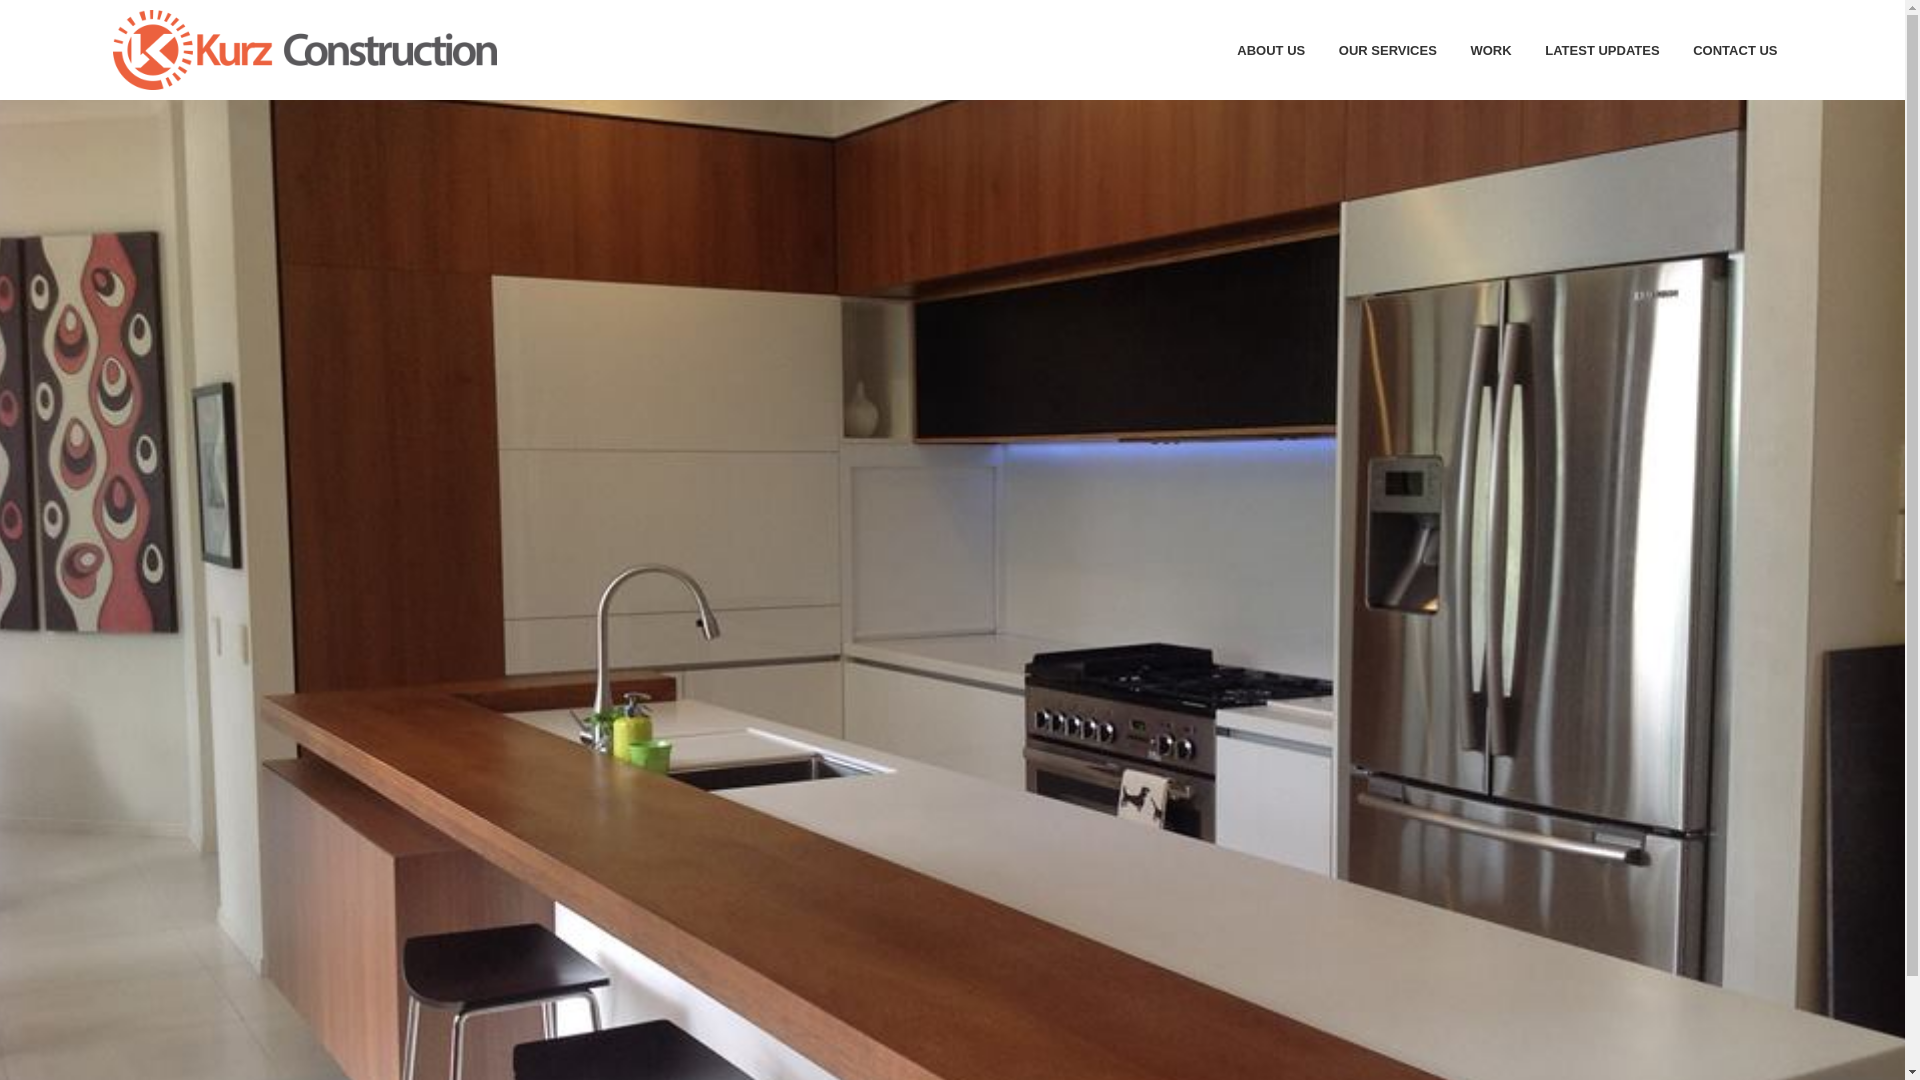 The width and height of the screenshot is (1920, 1080). What do you see at coordinates (1271, 50) in the screenshot?
I see `ABOUT US` at bounding box center [1271, 50].